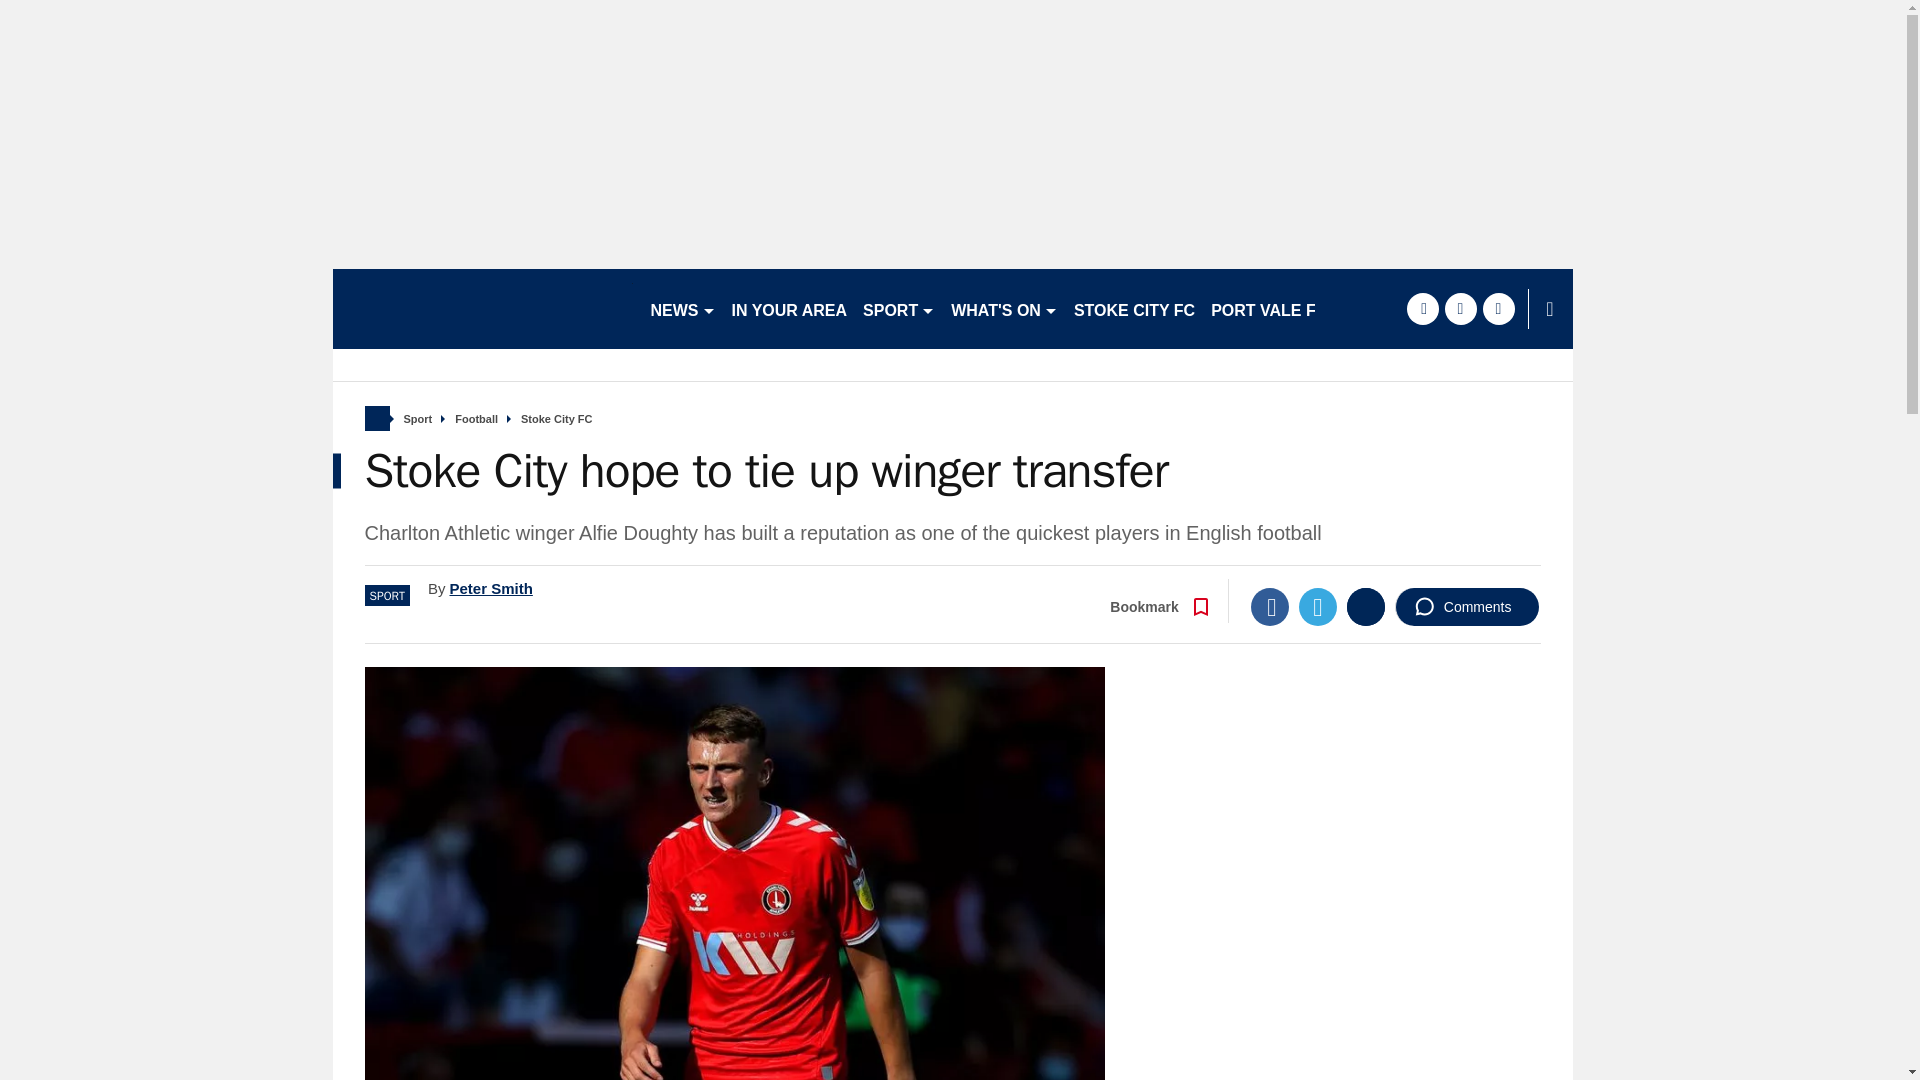 This screenshot has height=1080, width=1920. What do you see at coordinates (1467, 606) in the screenshot?
I see `Comments` at bounding box center [1467, 606].